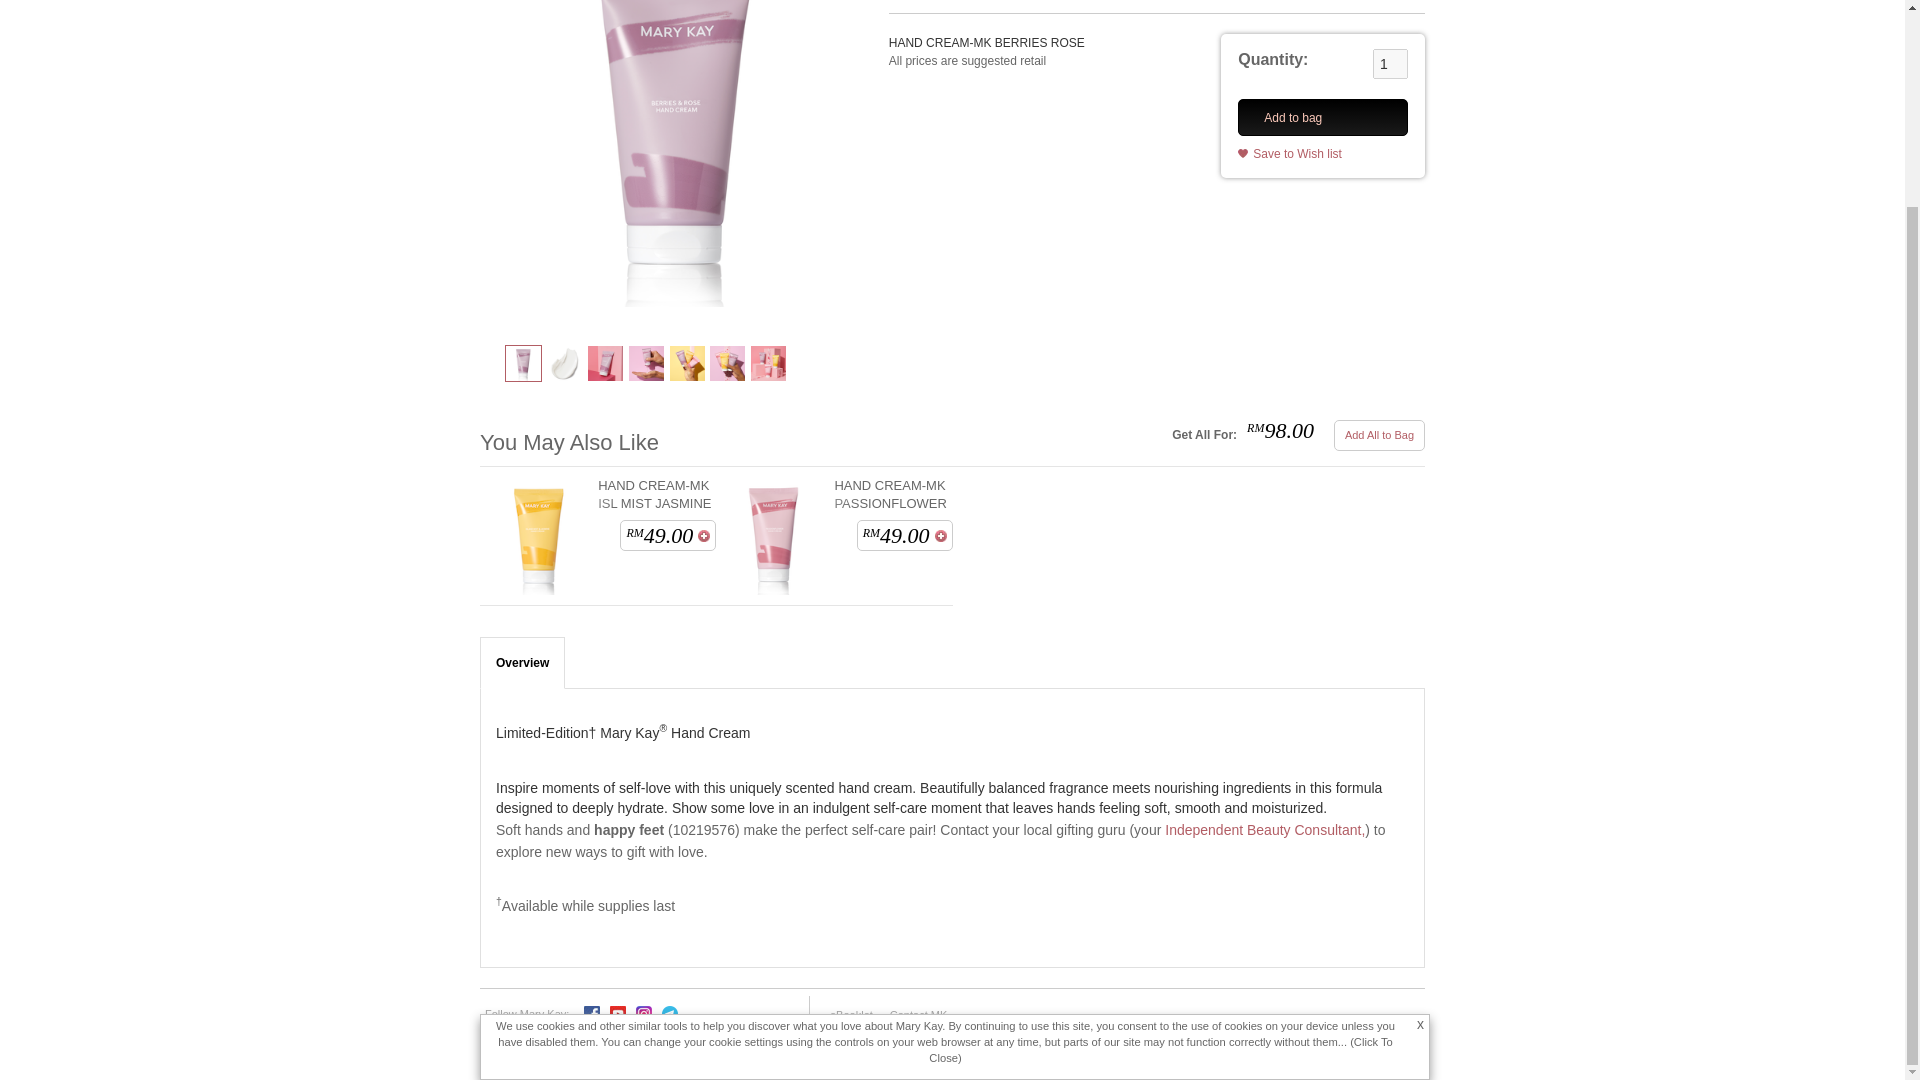  Describe the element at coordinates (940, 536) in the screenshot. I see `Add to bag` at that location.